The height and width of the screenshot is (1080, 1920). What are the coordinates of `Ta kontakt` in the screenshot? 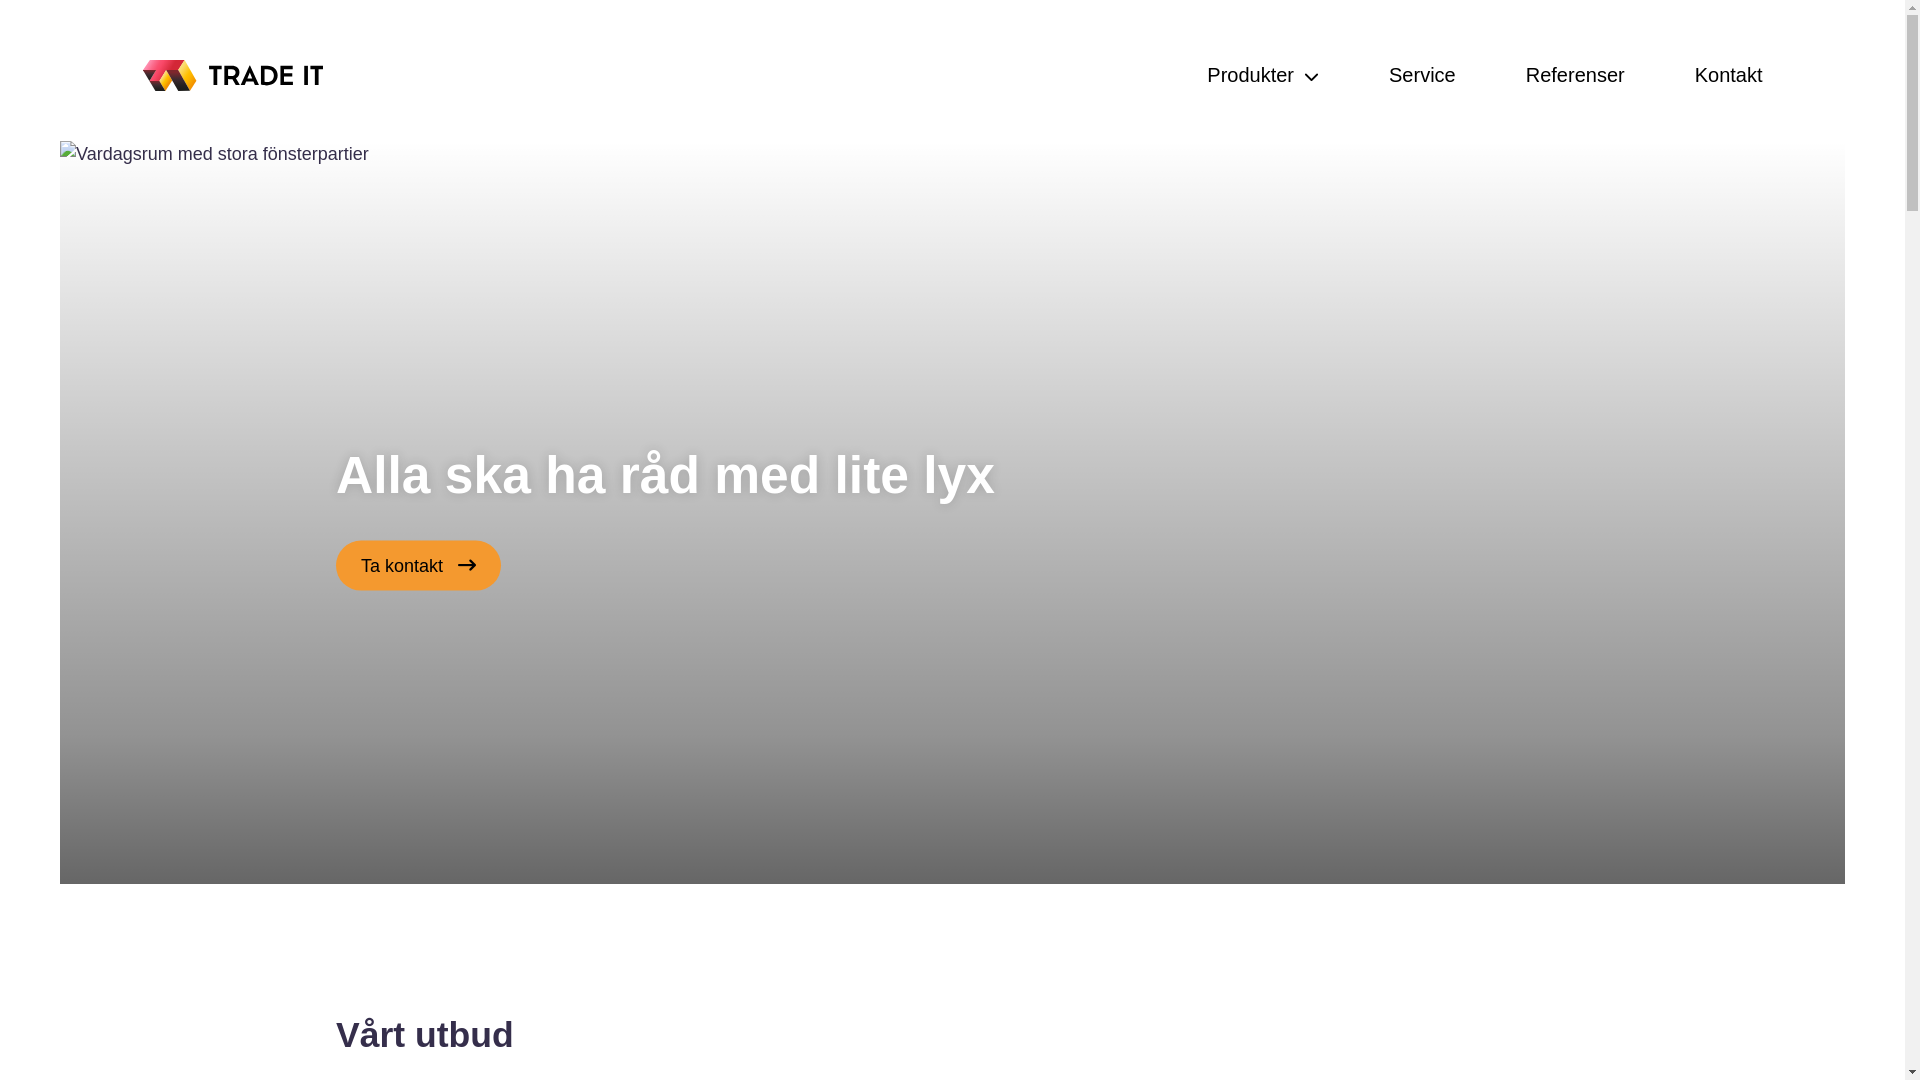 It's located at (418, 566).